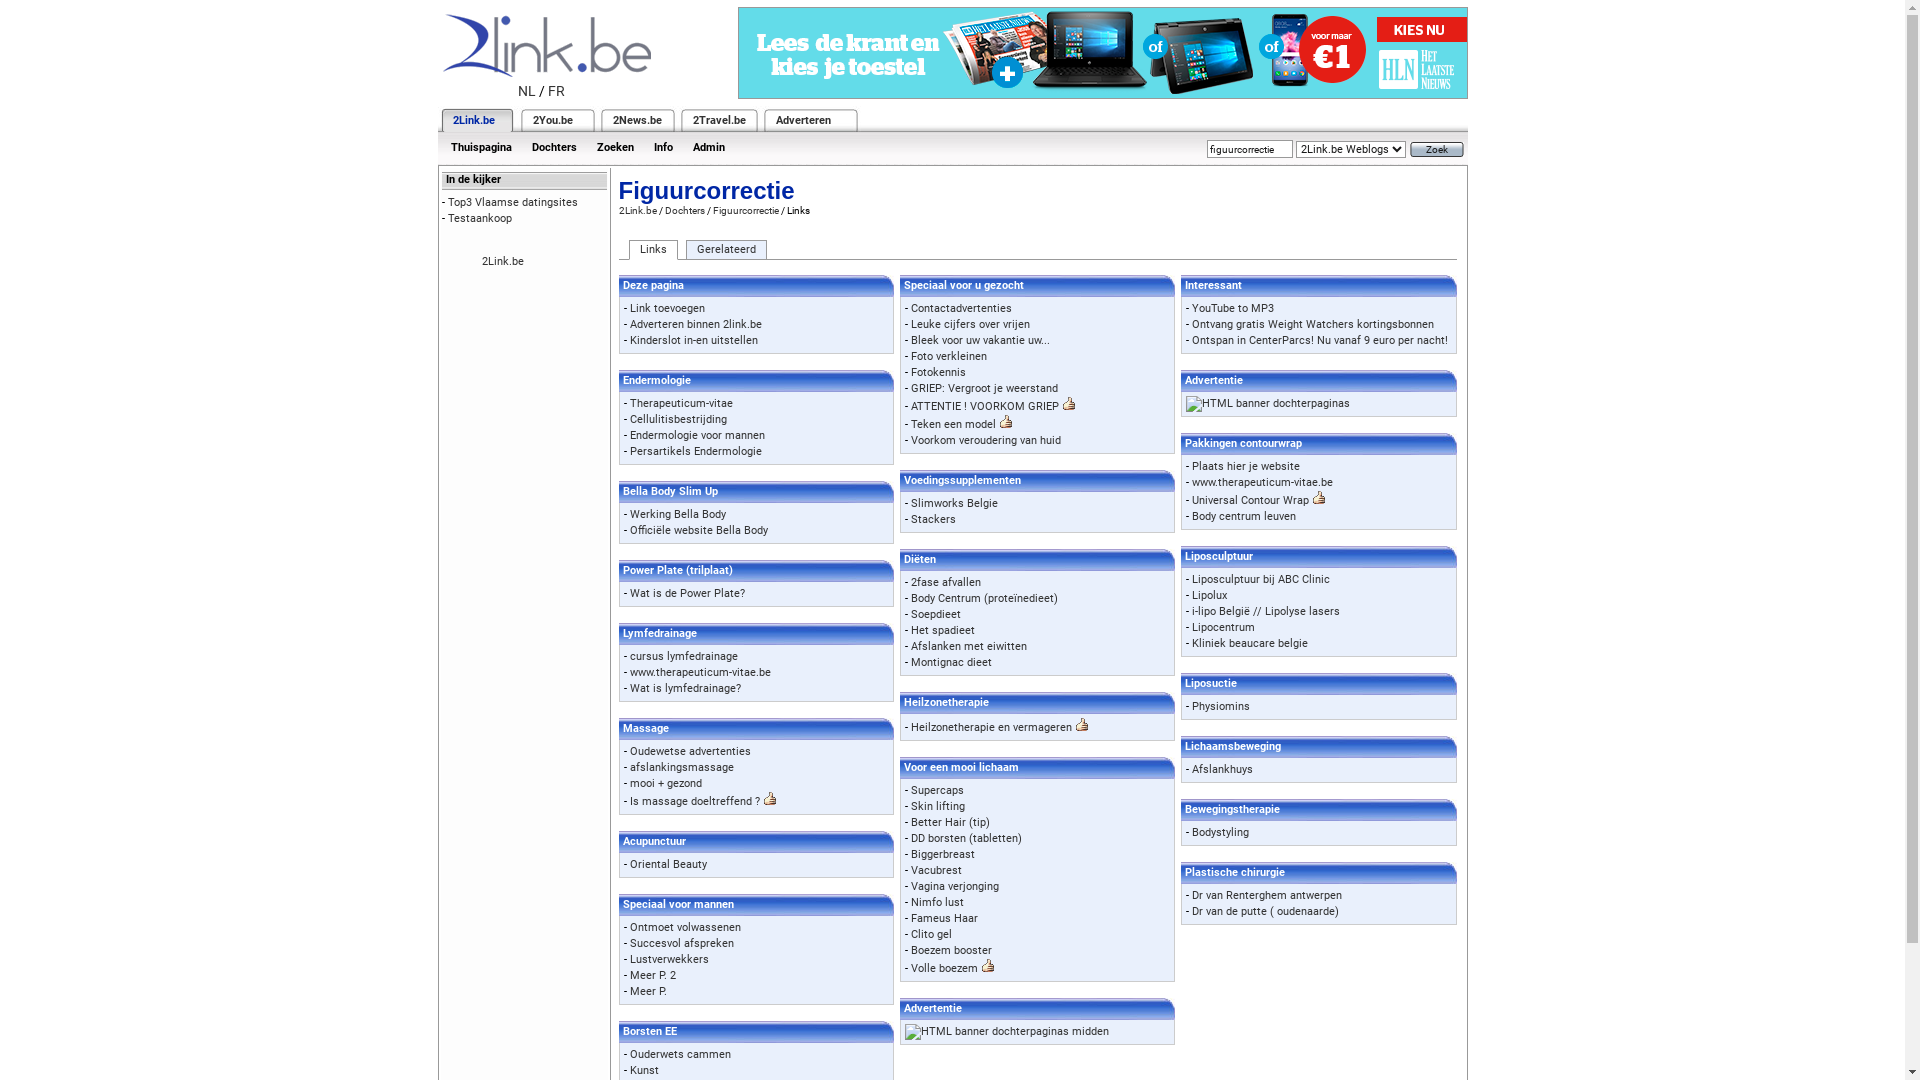 Image resolution: width=1920 pixels, height=1080 pixels. I want to click on 2You.be, so click(552, 120).